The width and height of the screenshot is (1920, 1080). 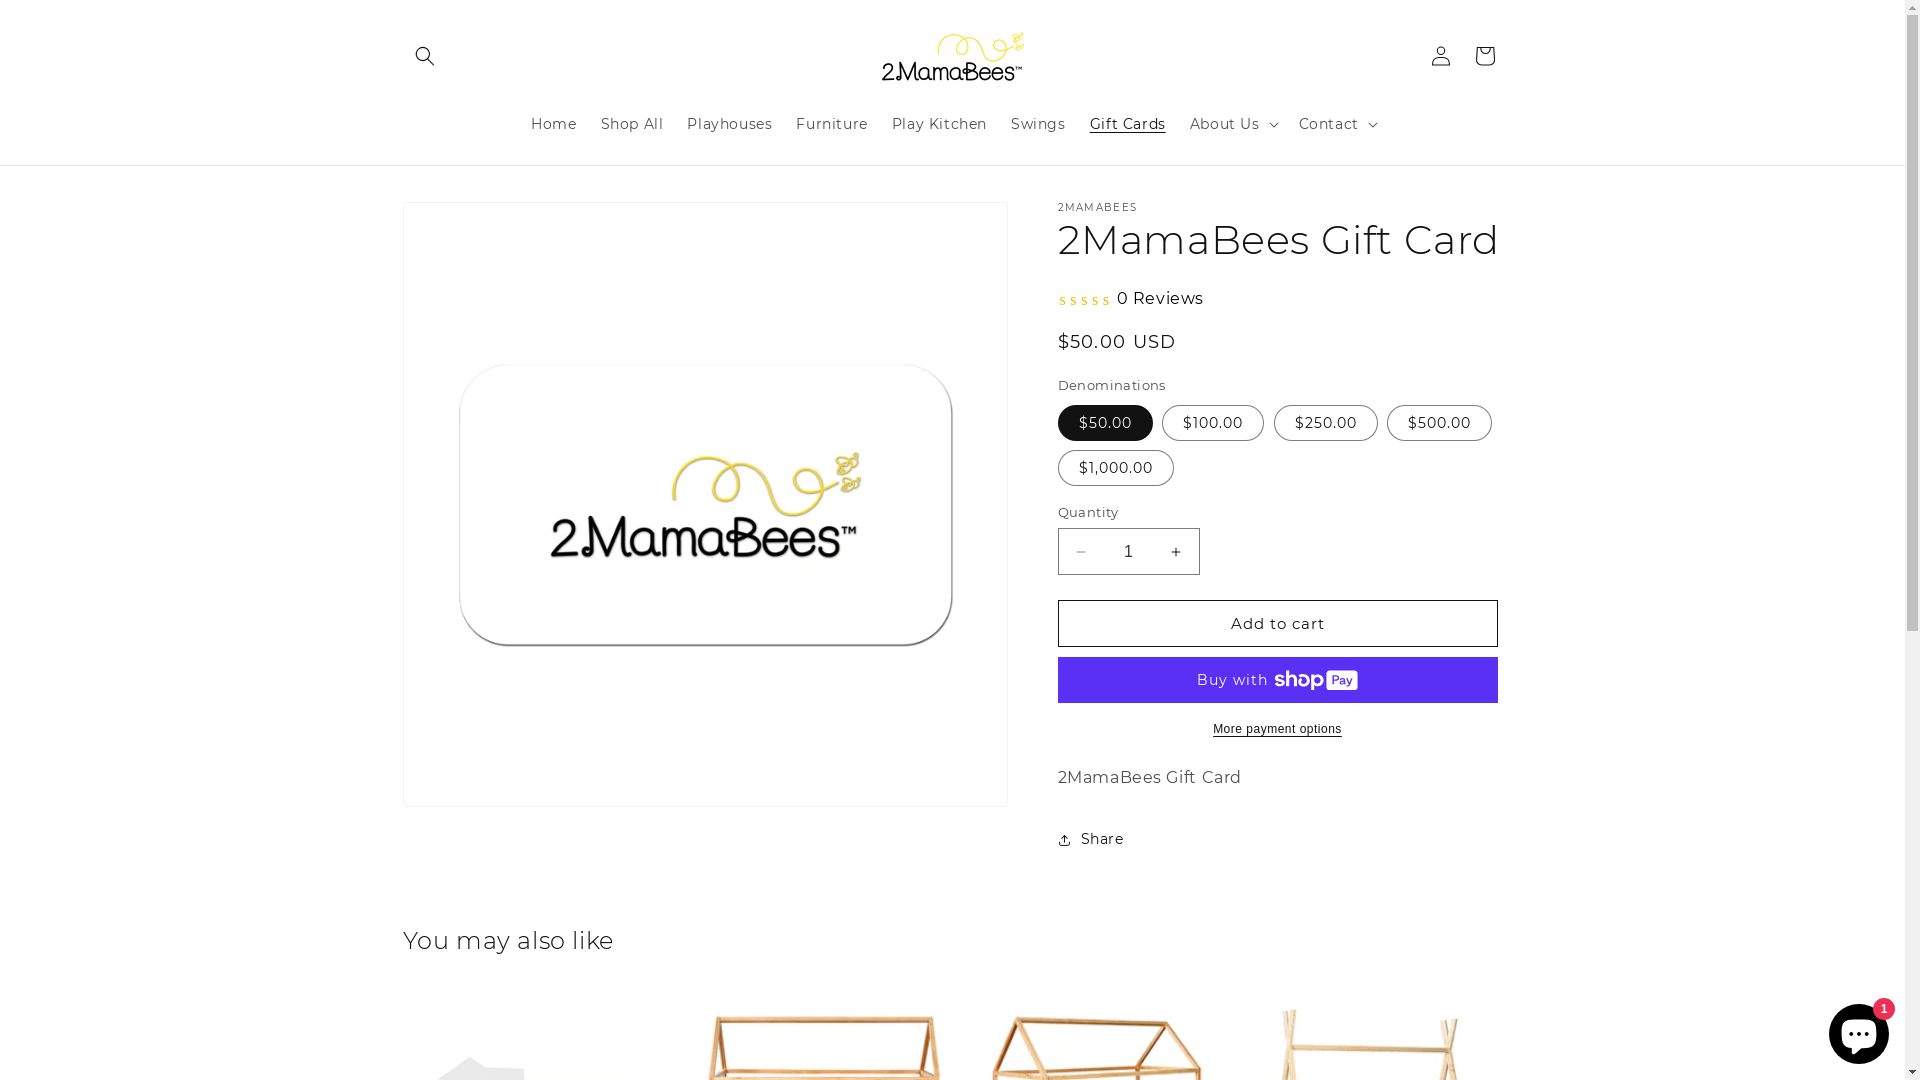 I want to click on Shopify online store chat, so click(x=1859, y=1030).